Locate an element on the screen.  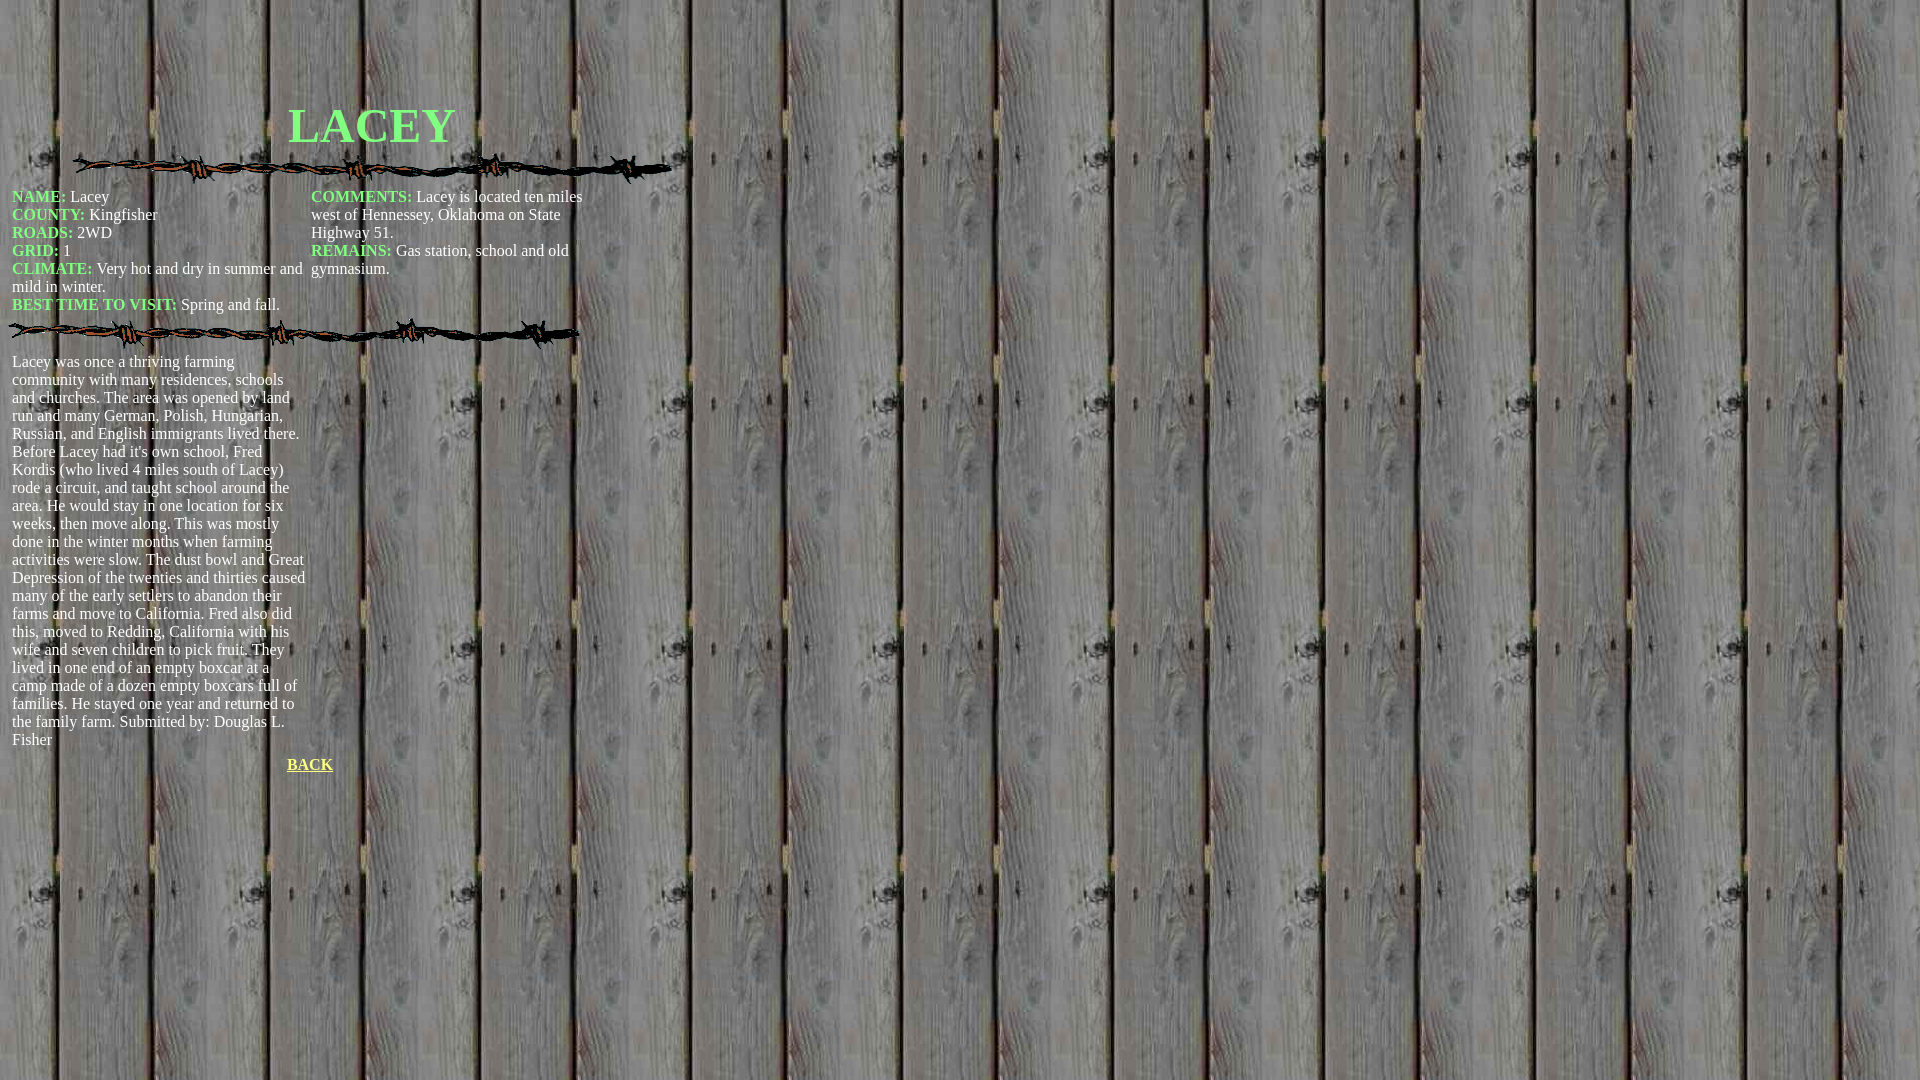
Advertisement is located at coordinates (371, 52).